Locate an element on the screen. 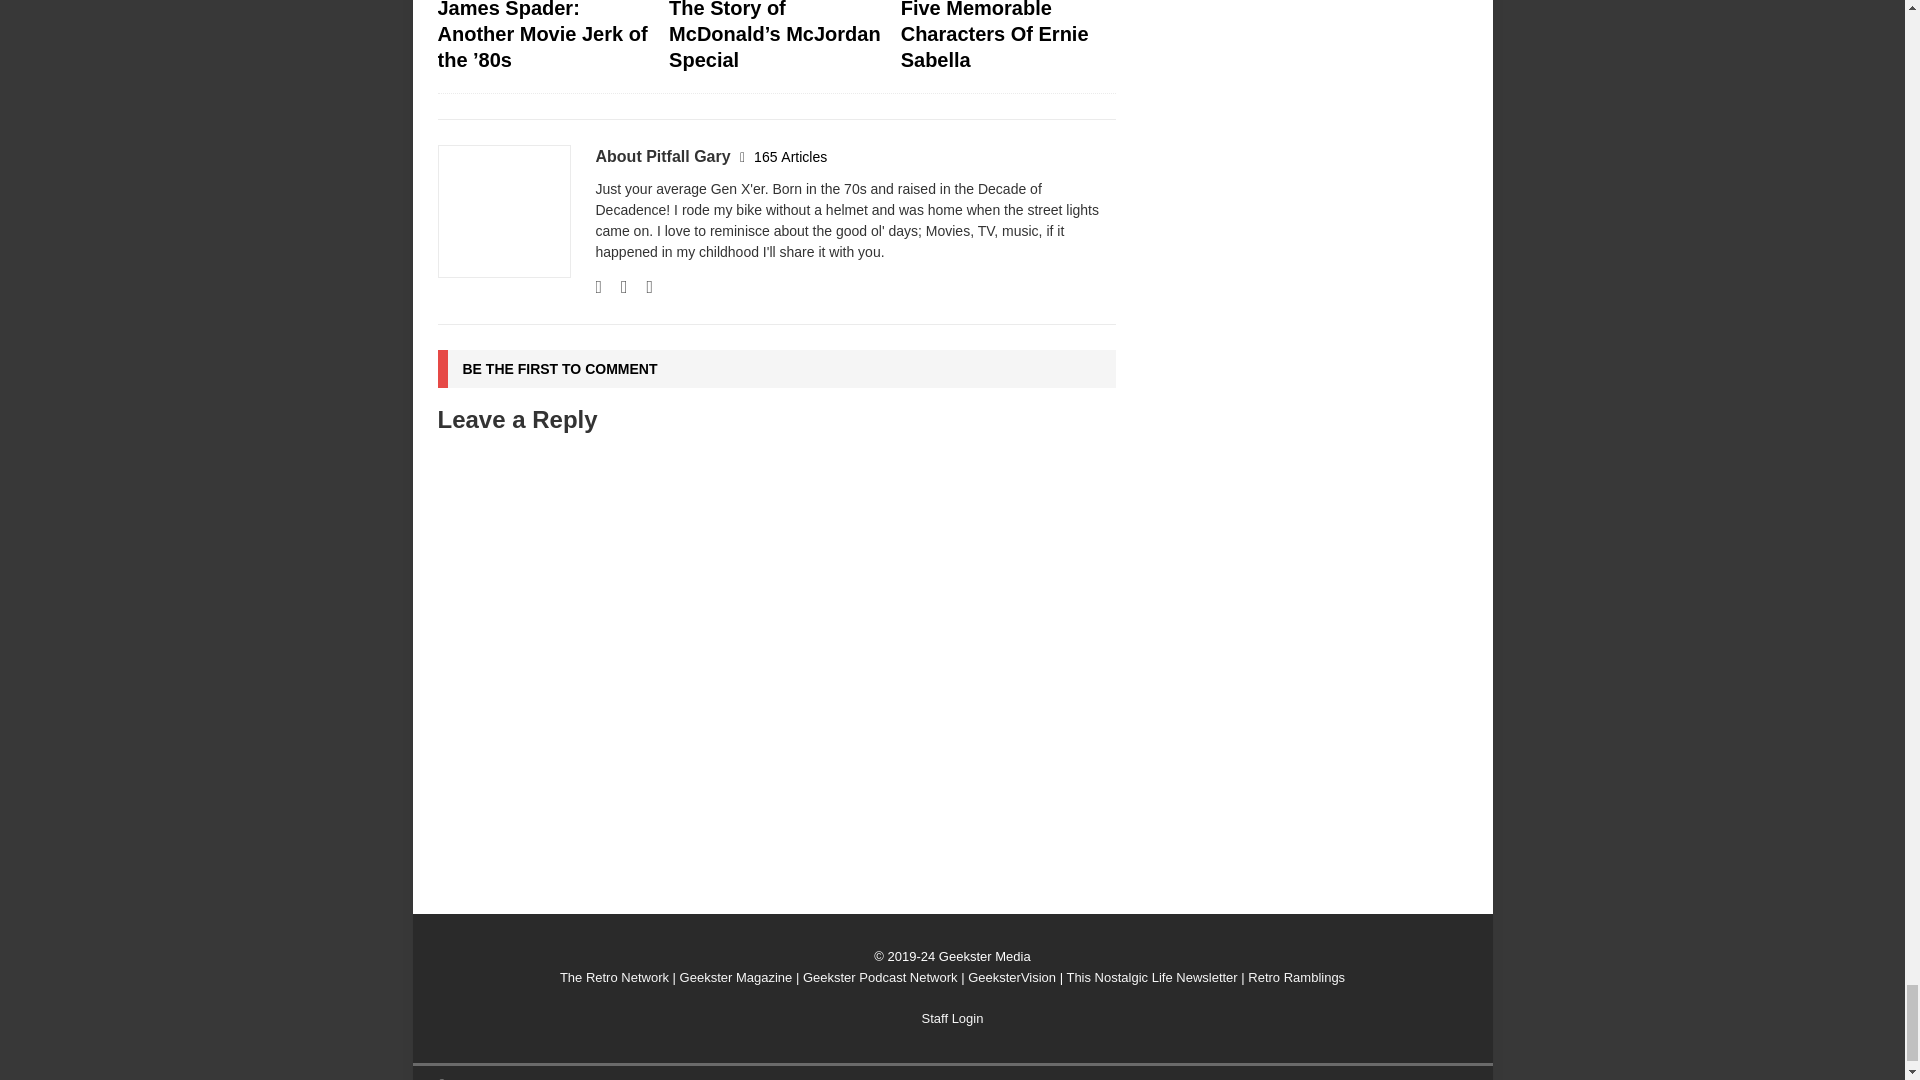  Follow Pitfall Gary on Instagram is located at coordinates (616, 286).